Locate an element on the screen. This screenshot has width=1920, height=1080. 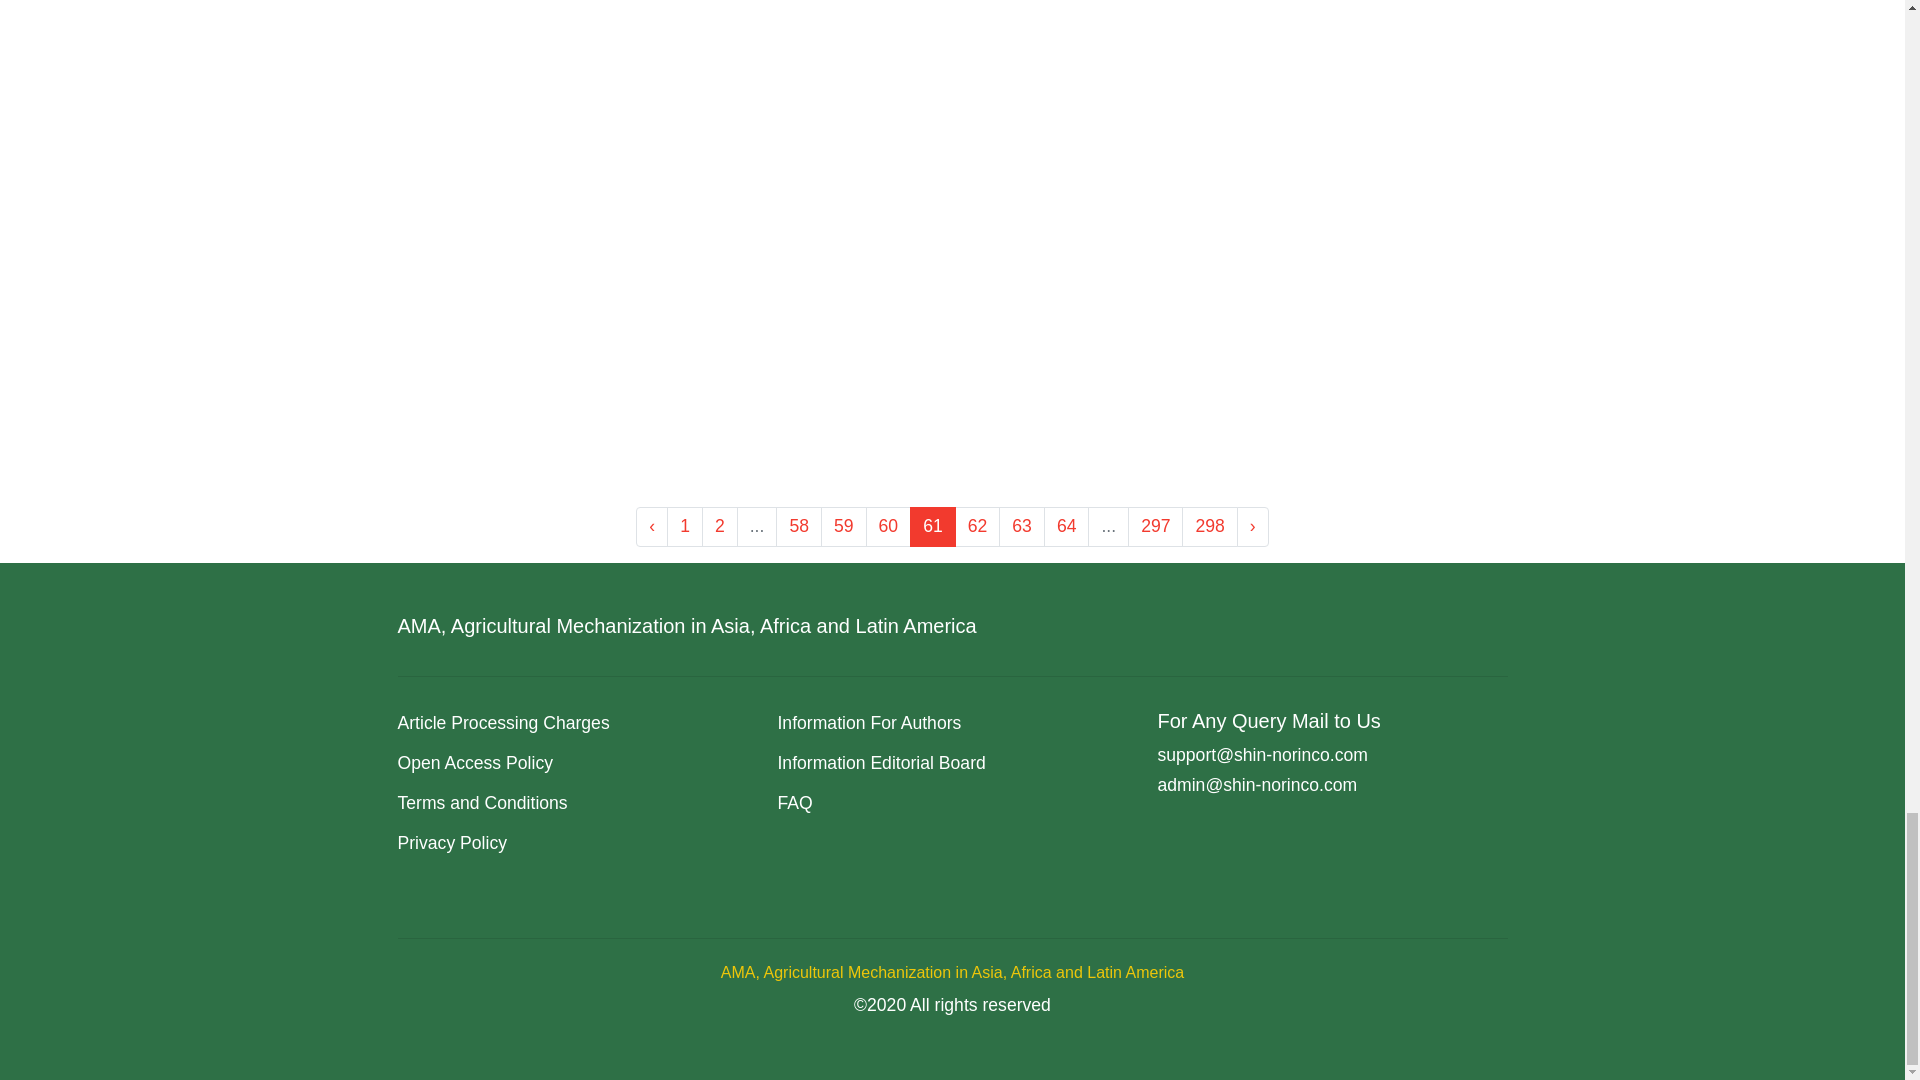
Information For Authors is located at coordinates (869, 722).